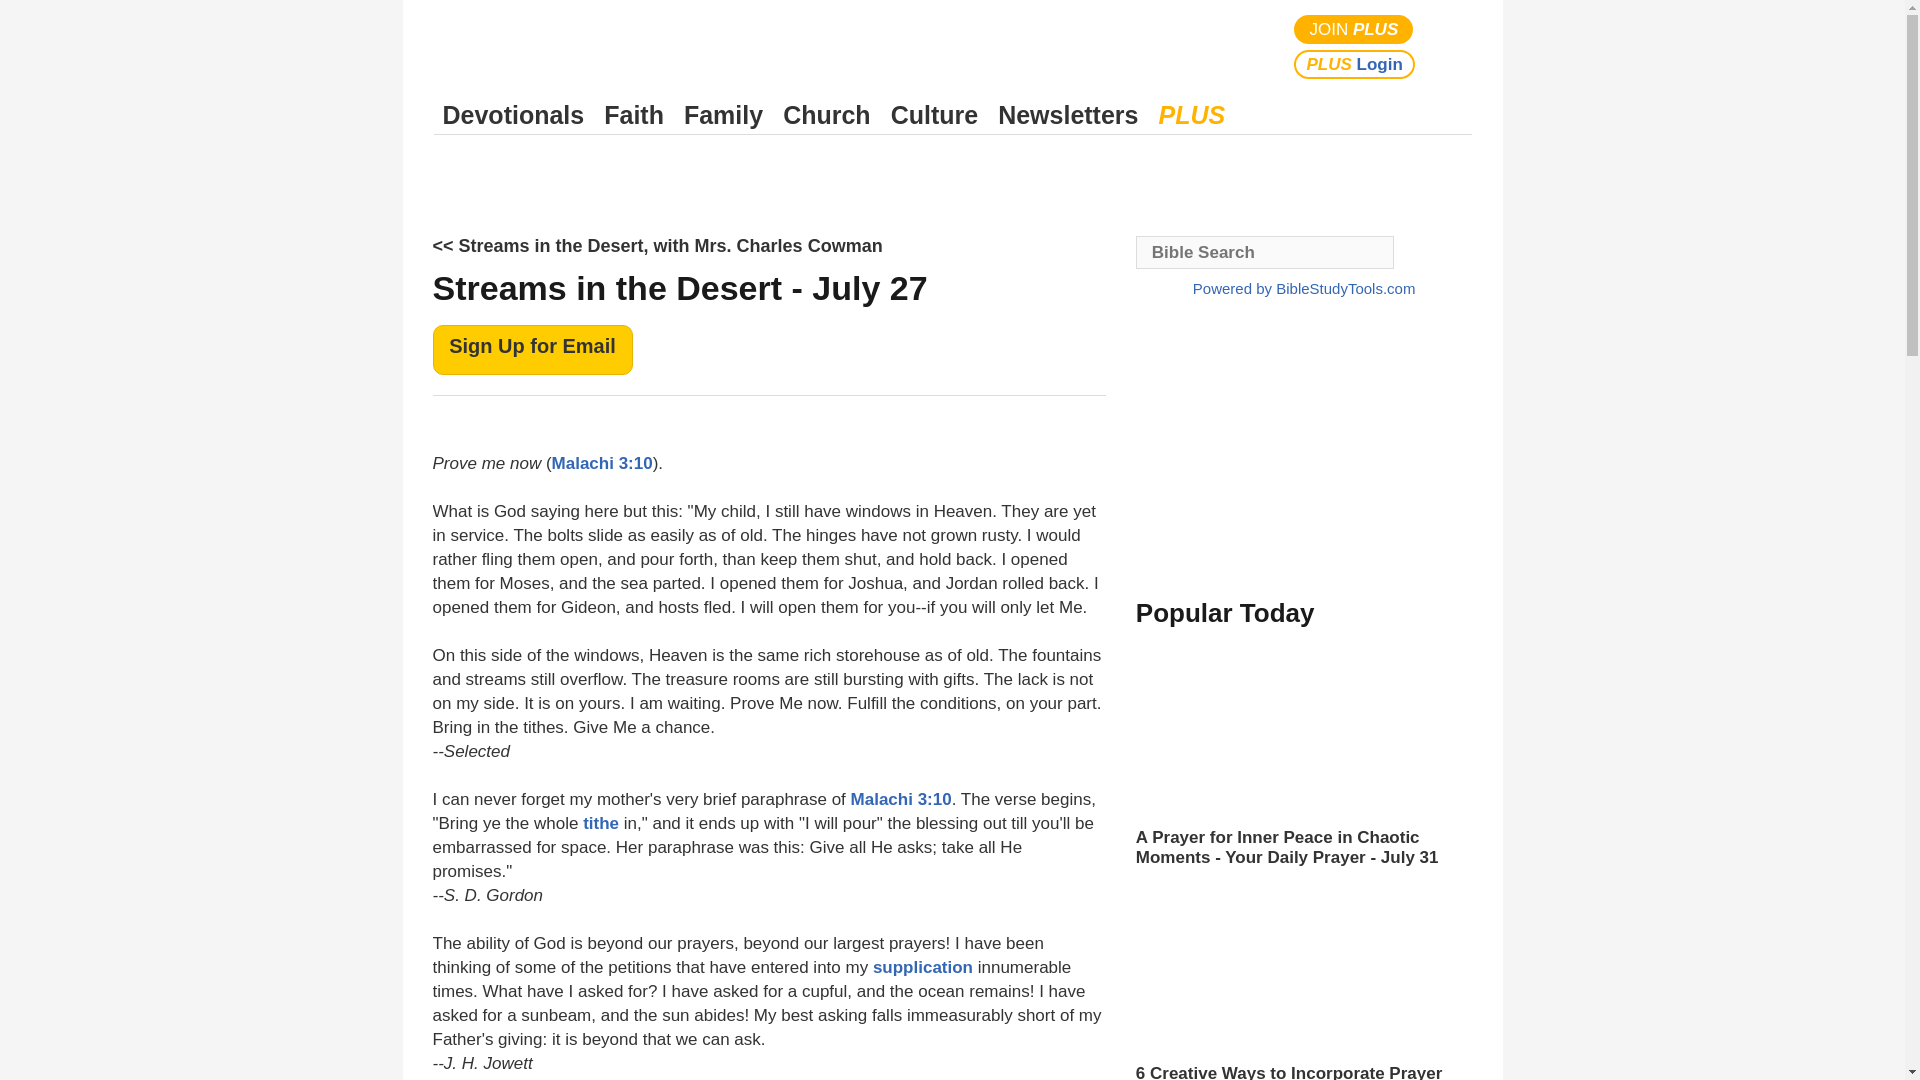 The image size is (1920, 1080). What do you see at coordinates (723, 115) in the screenshot?
I see `Family` at bounding box center [723, 115].